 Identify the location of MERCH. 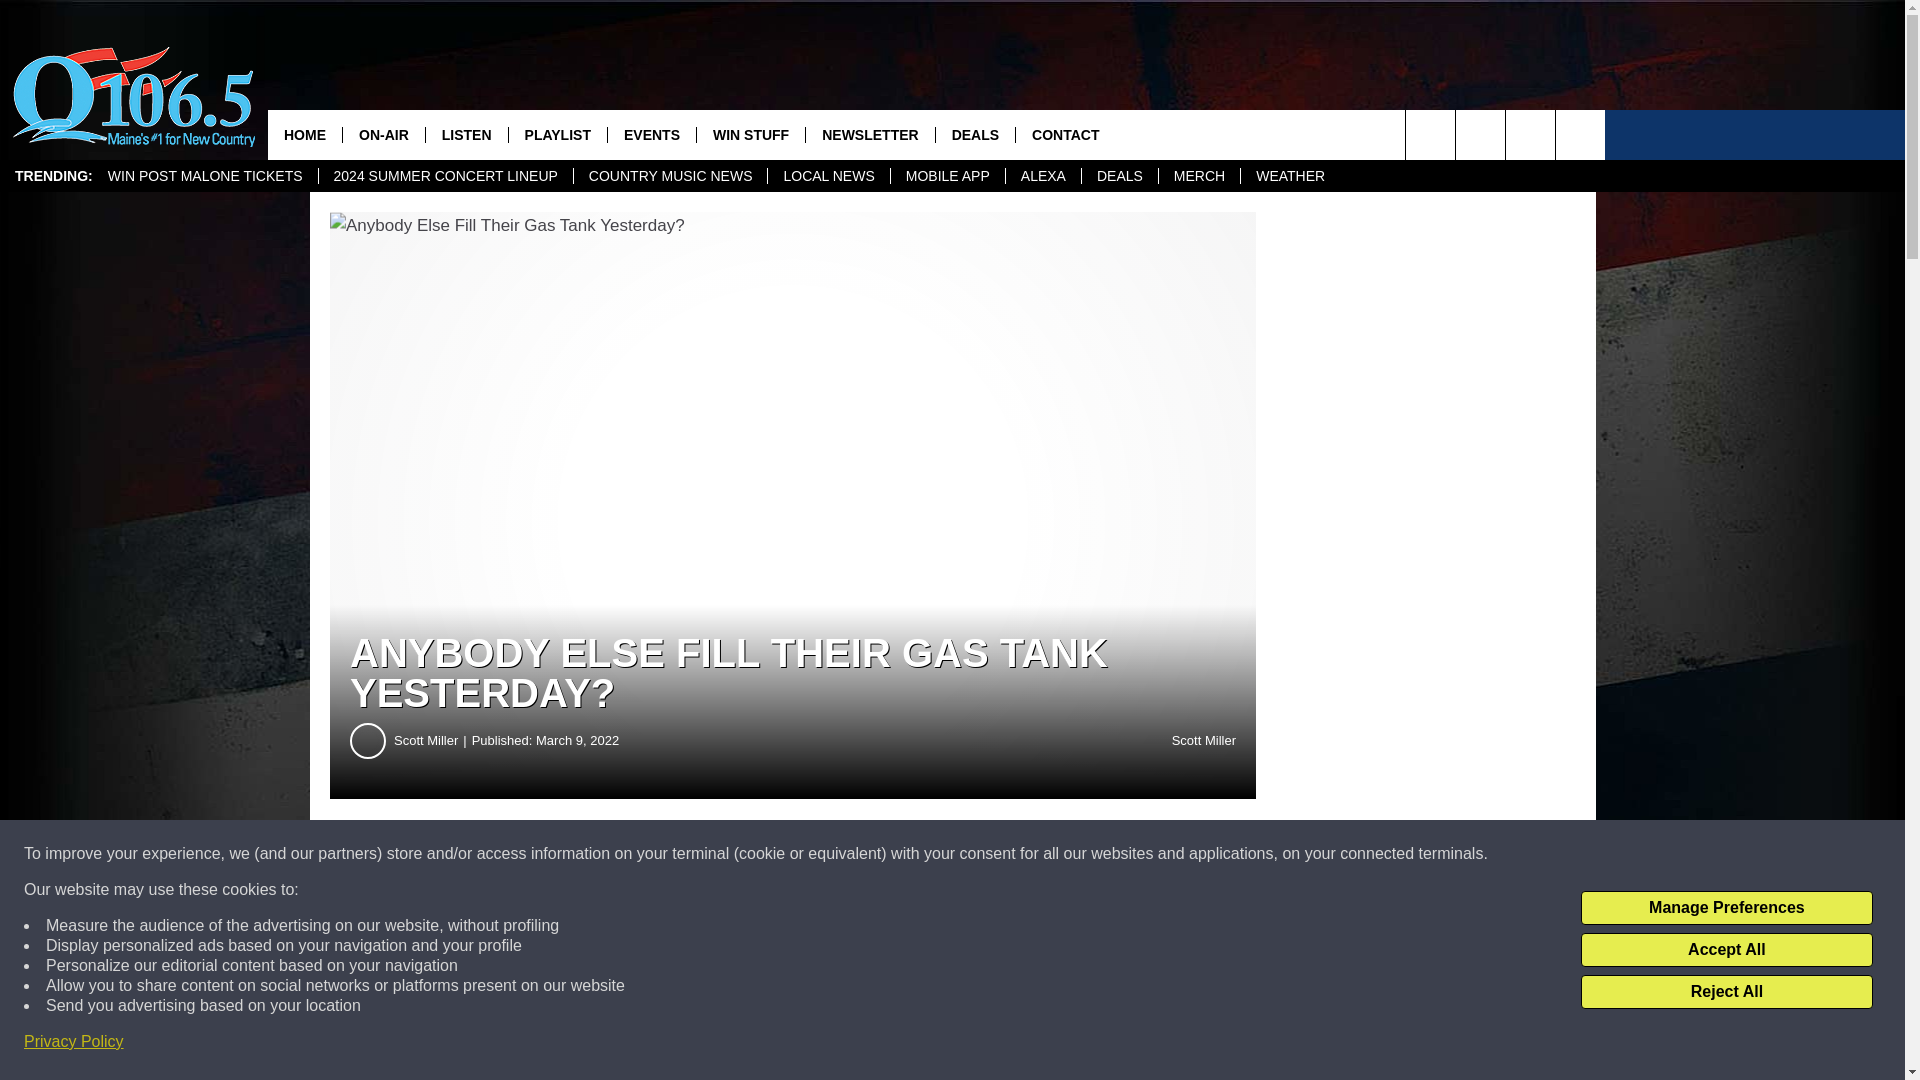
(1198, 176).